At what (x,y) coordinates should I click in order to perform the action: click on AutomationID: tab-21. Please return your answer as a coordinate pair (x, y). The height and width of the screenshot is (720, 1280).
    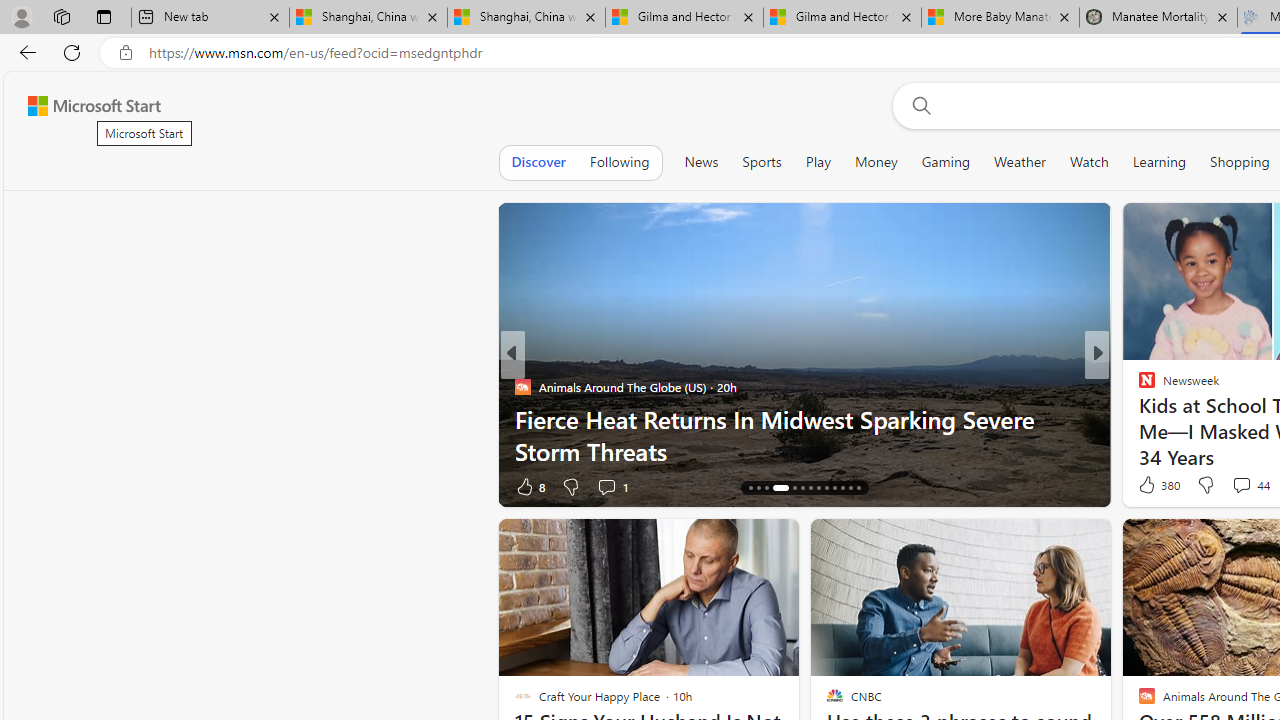
    Looking at the image, I should click on (818, 488).